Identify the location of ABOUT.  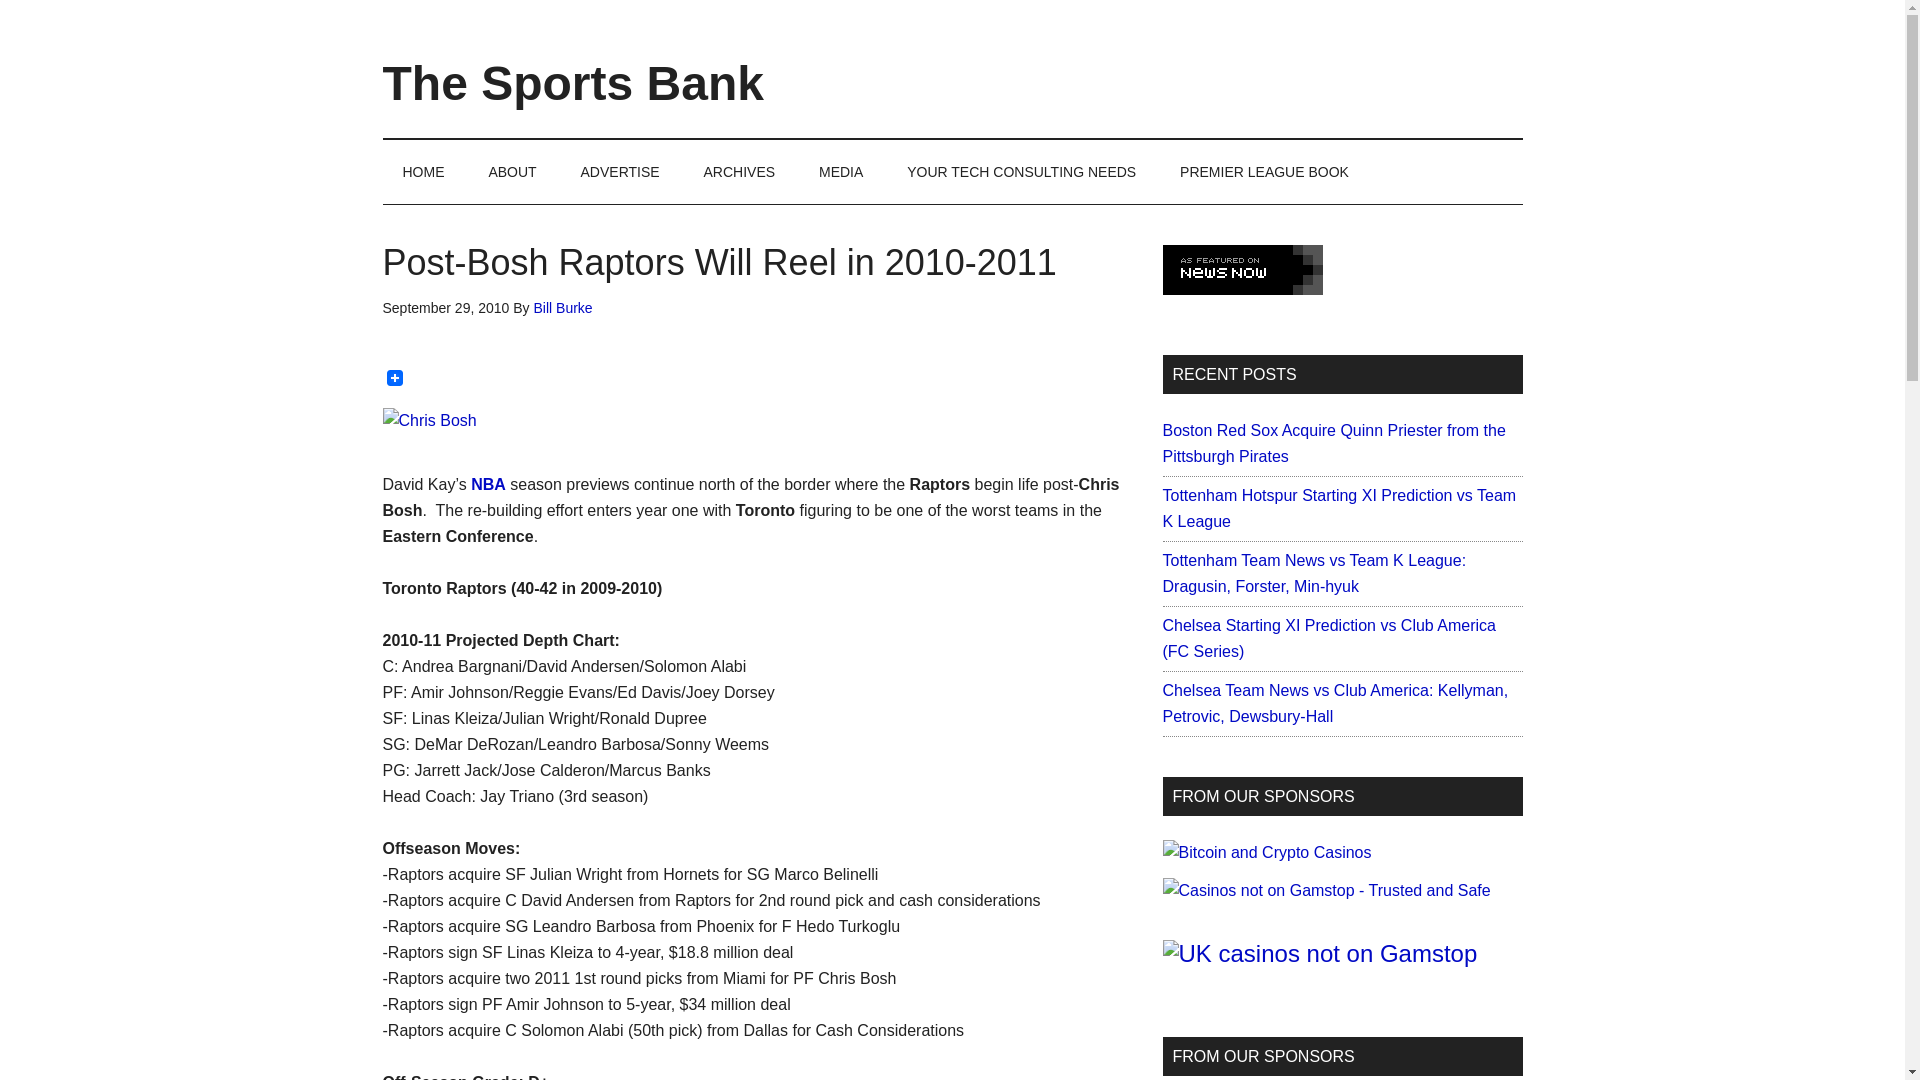
(512, 172).